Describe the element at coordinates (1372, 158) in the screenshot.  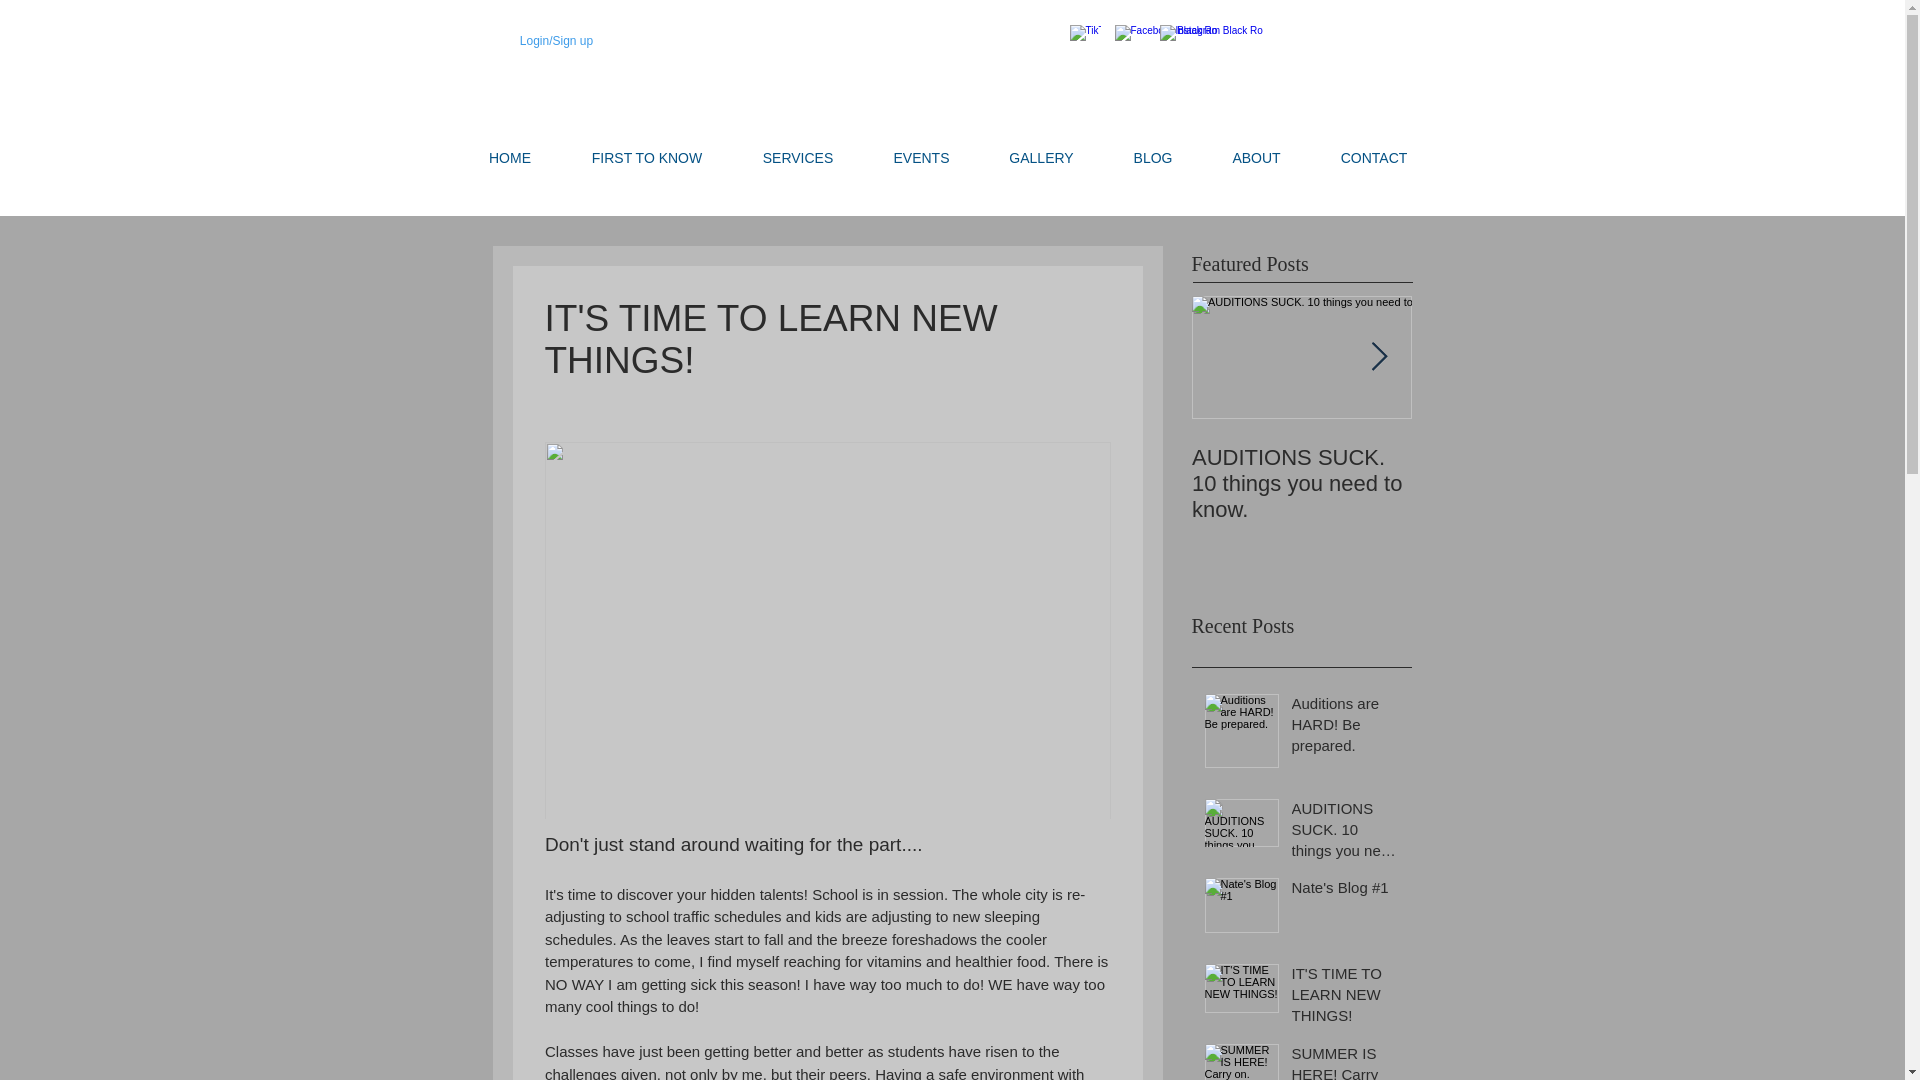
I see `CONTACT` at that location.